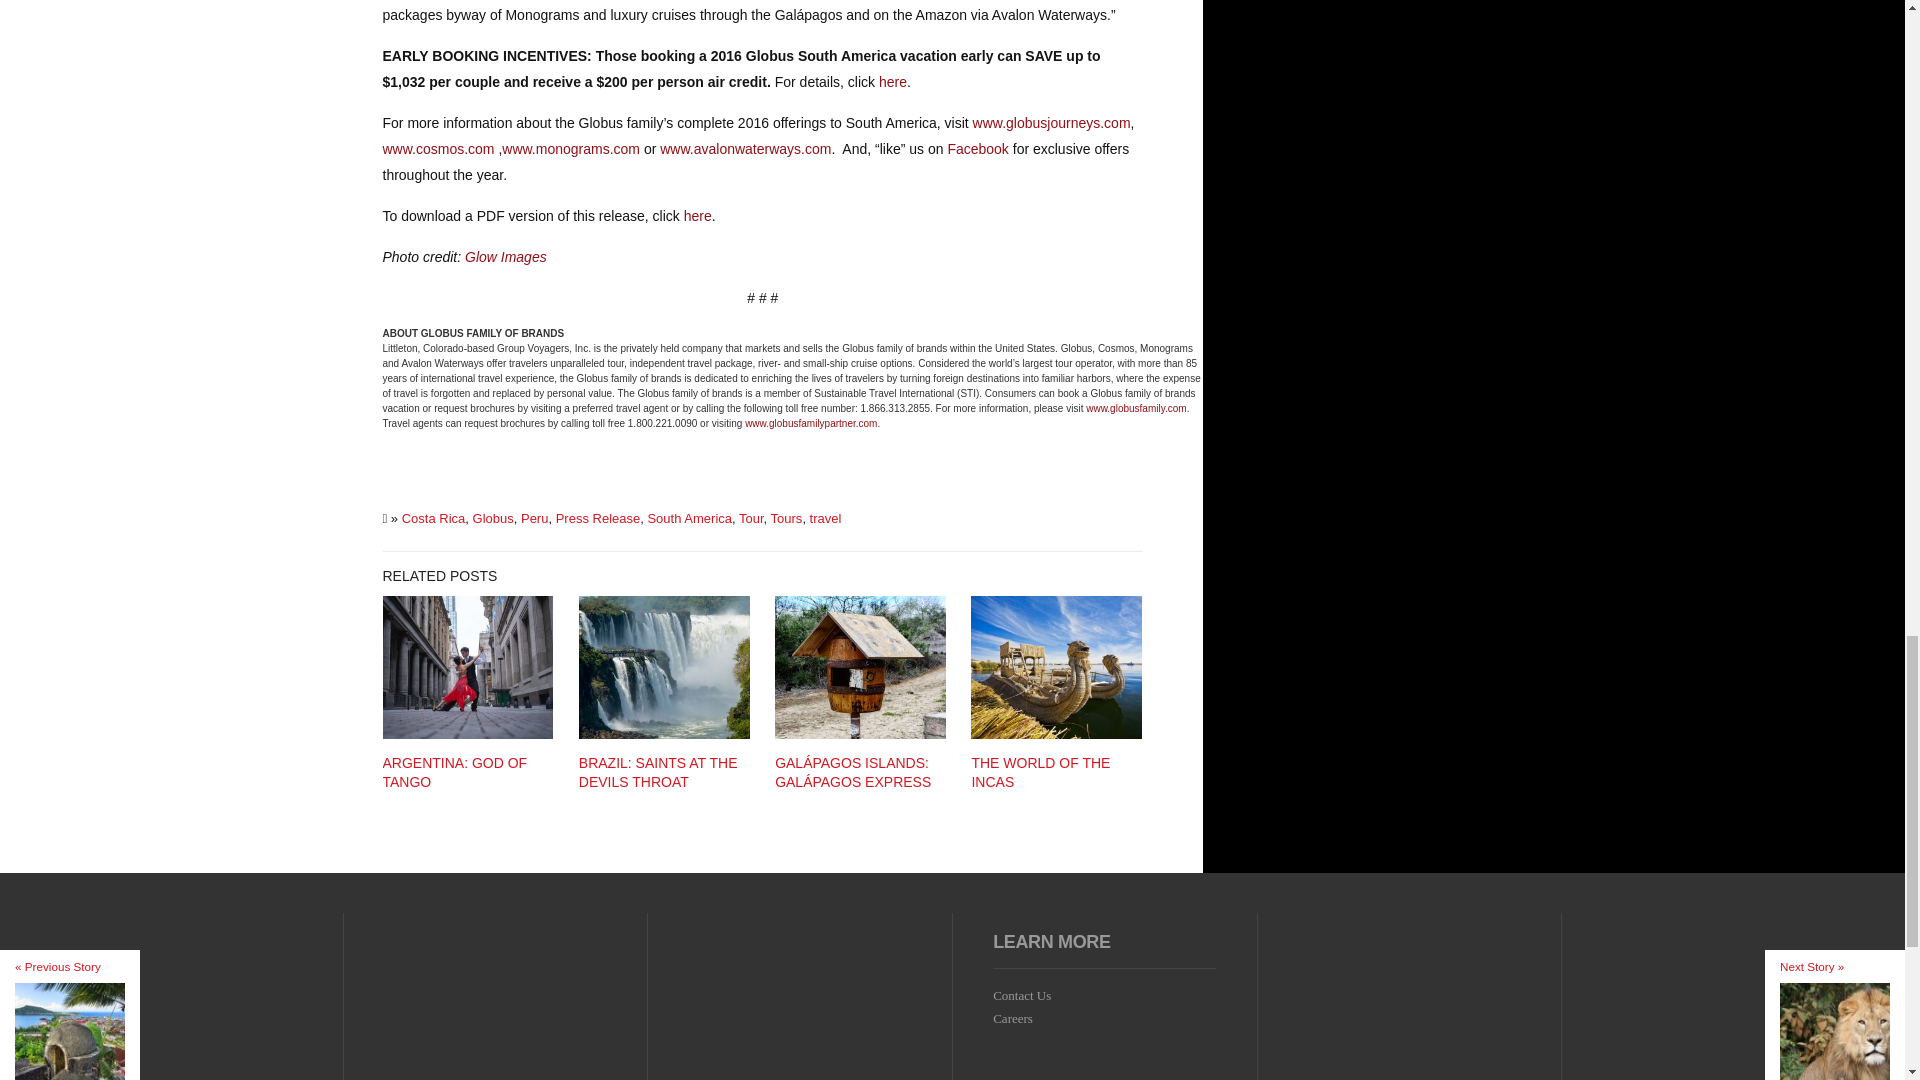  What do you see at coordinates (658, 772) in the screenshot?
I see `BRAZIL: SAINTS AT THE DEVILS THROAT` at bounding box center [658, 772].